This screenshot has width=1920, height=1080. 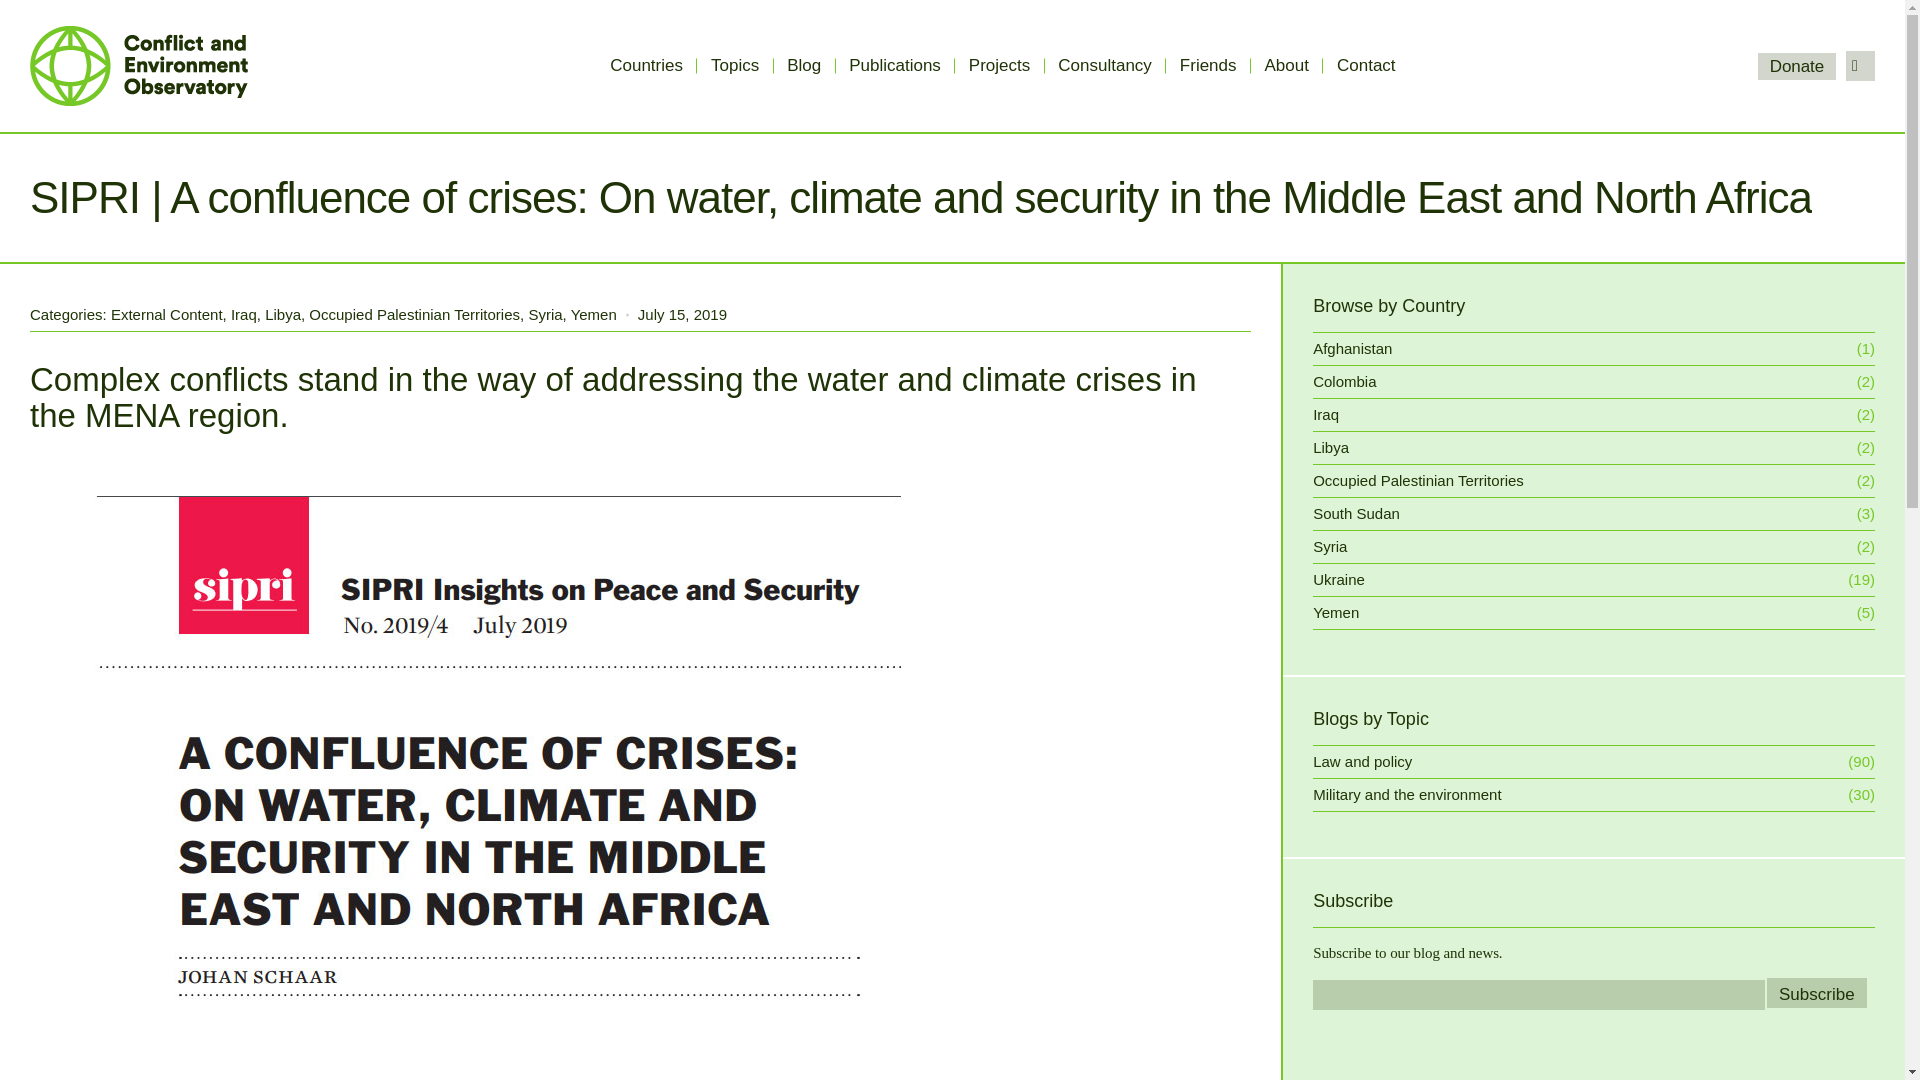 I want to click on Publications, so click(x=894, y=66).